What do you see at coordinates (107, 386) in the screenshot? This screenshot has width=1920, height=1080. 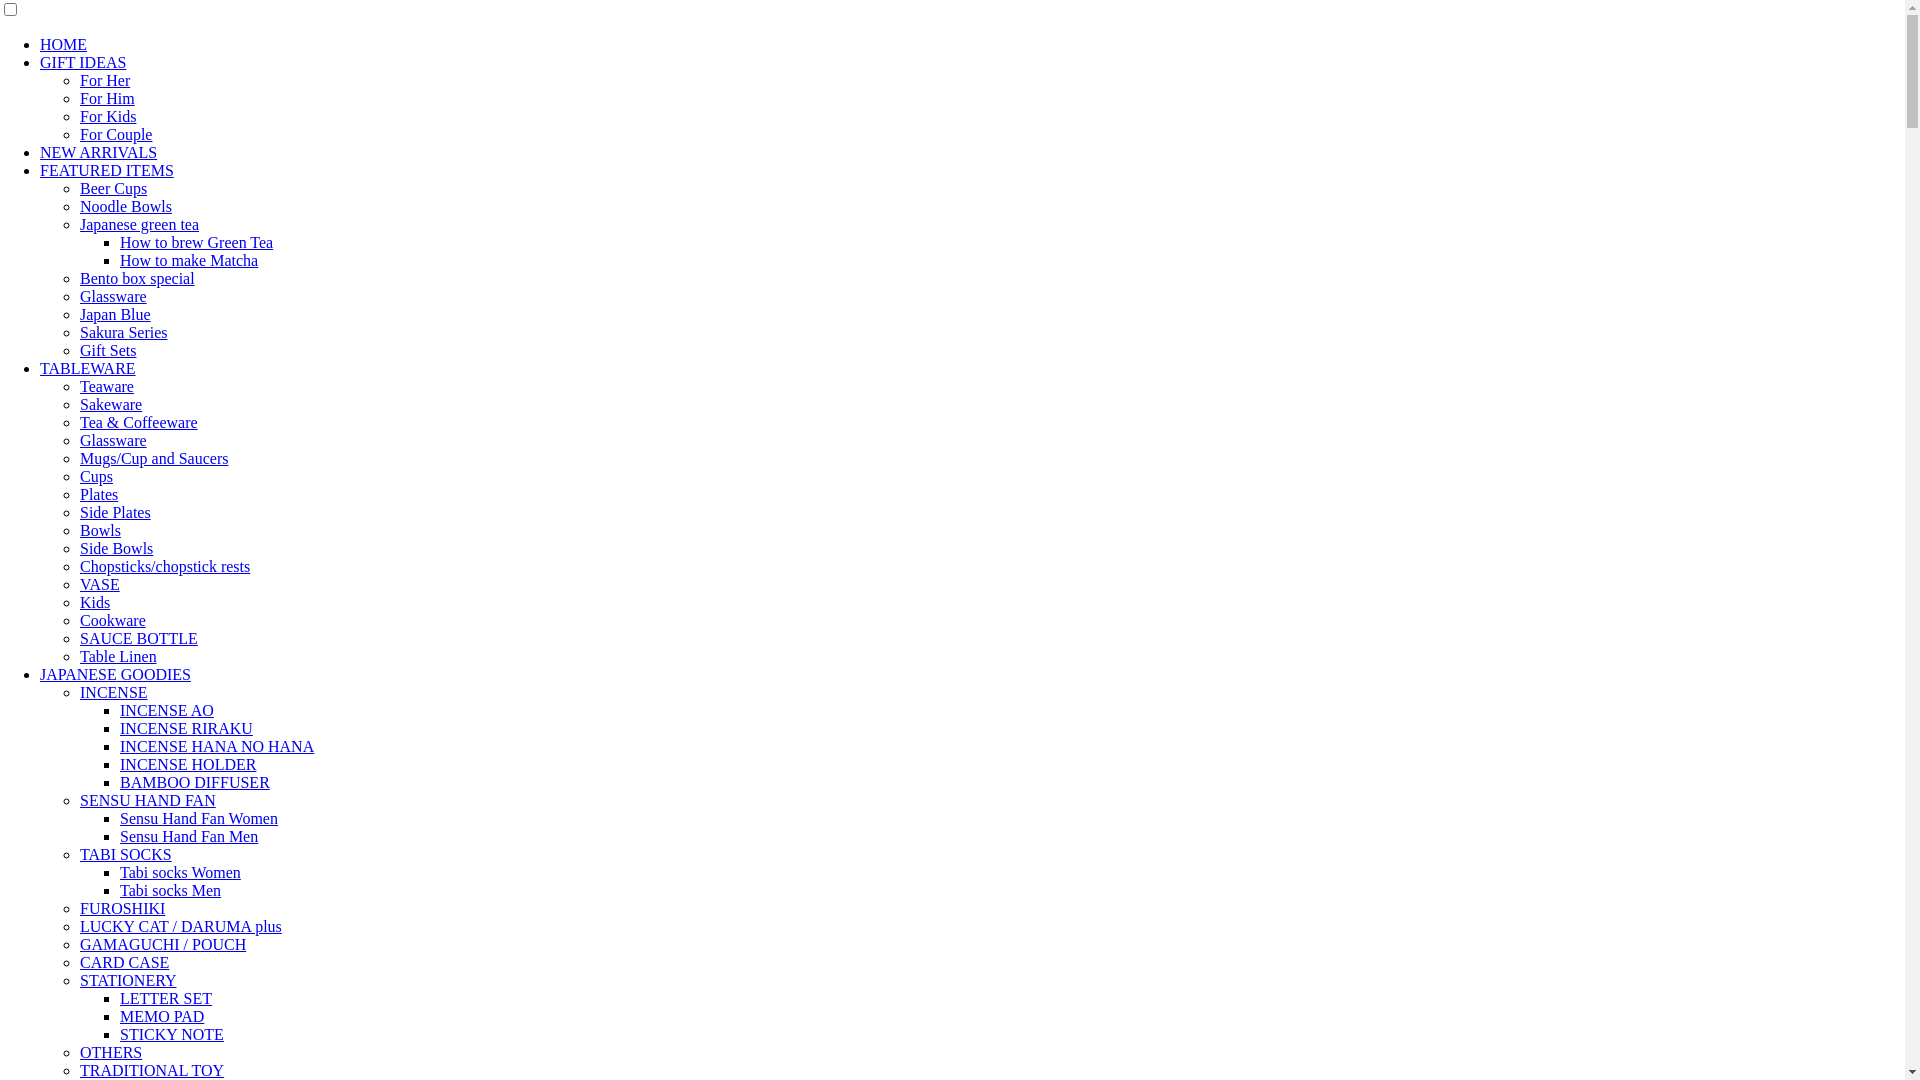 I see `Teaware` at bounding box center [107, 386].